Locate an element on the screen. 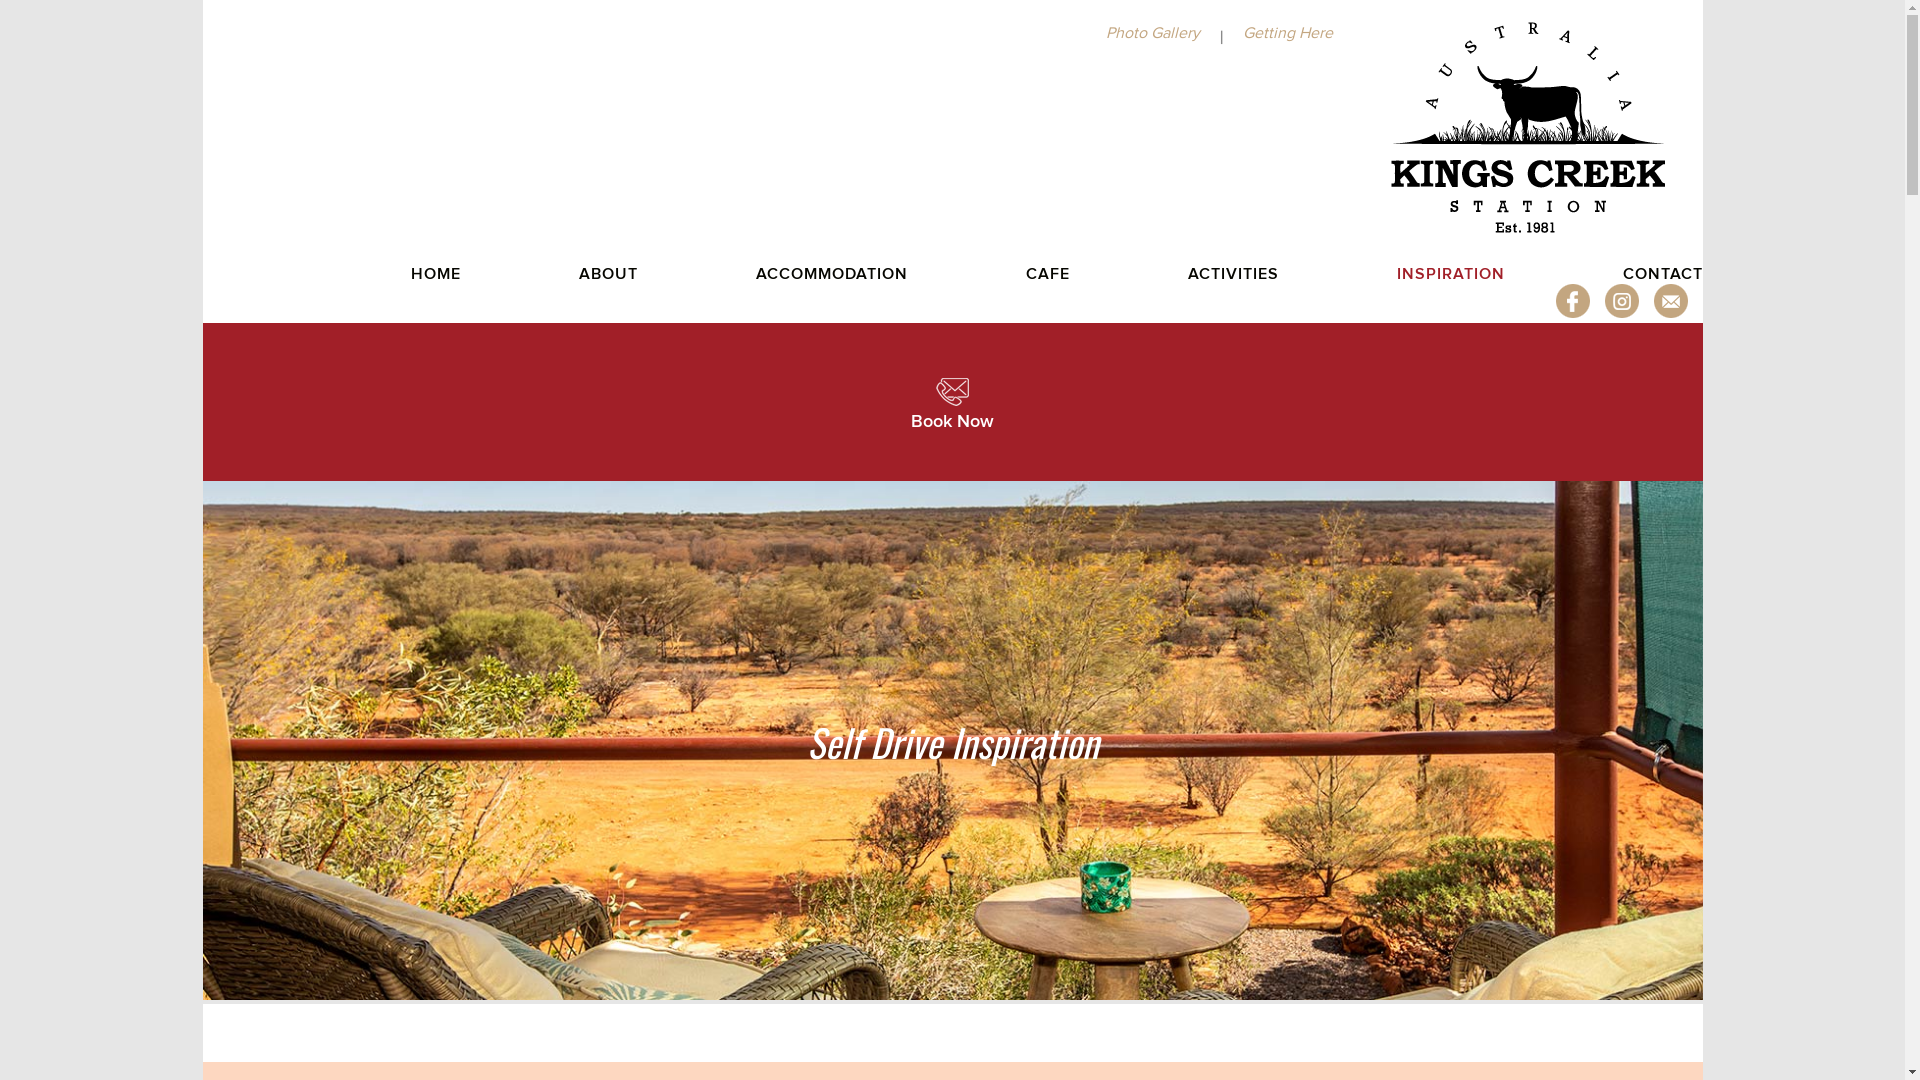  CAFE is located at coordinates (1048, 274).